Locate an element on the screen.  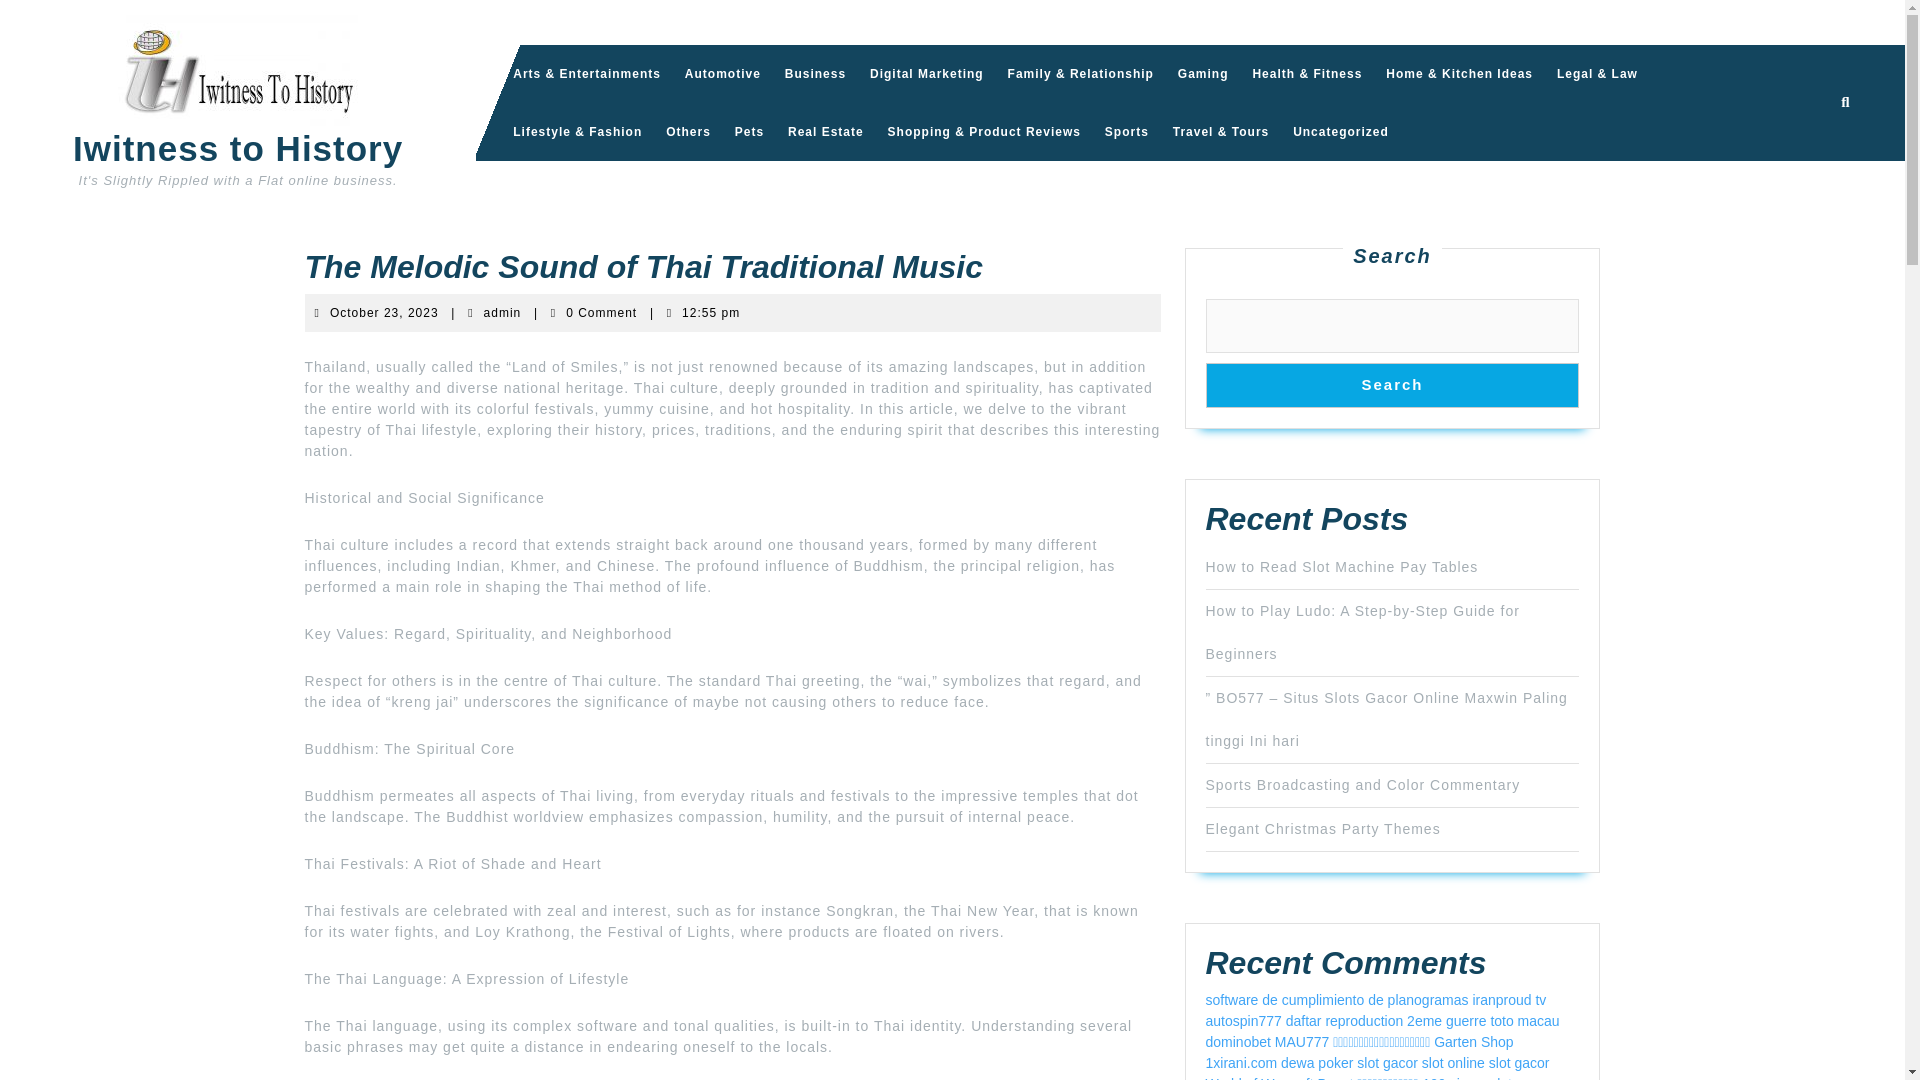
Uncategorized is located at coordinates (1202, 74).